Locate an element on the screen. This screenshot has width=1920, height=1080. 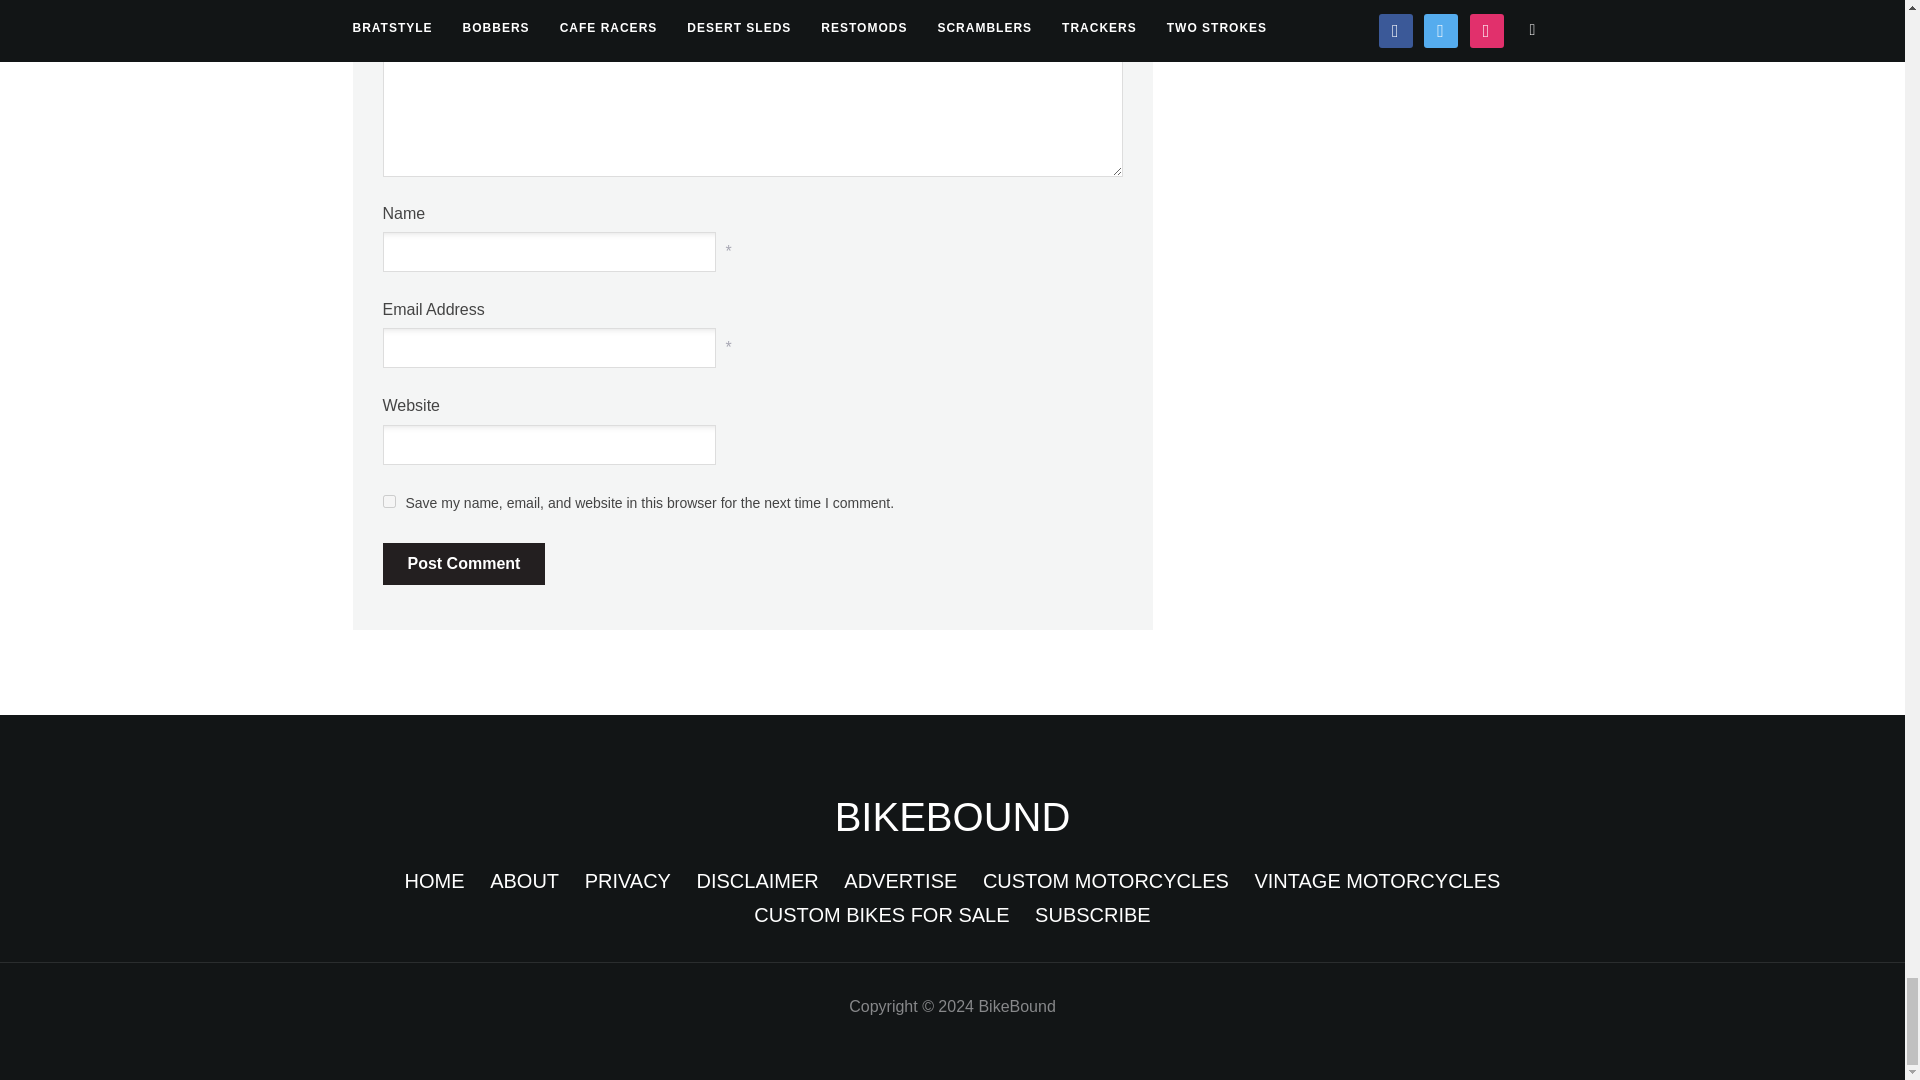
yes is located at coordinates (388, 500).